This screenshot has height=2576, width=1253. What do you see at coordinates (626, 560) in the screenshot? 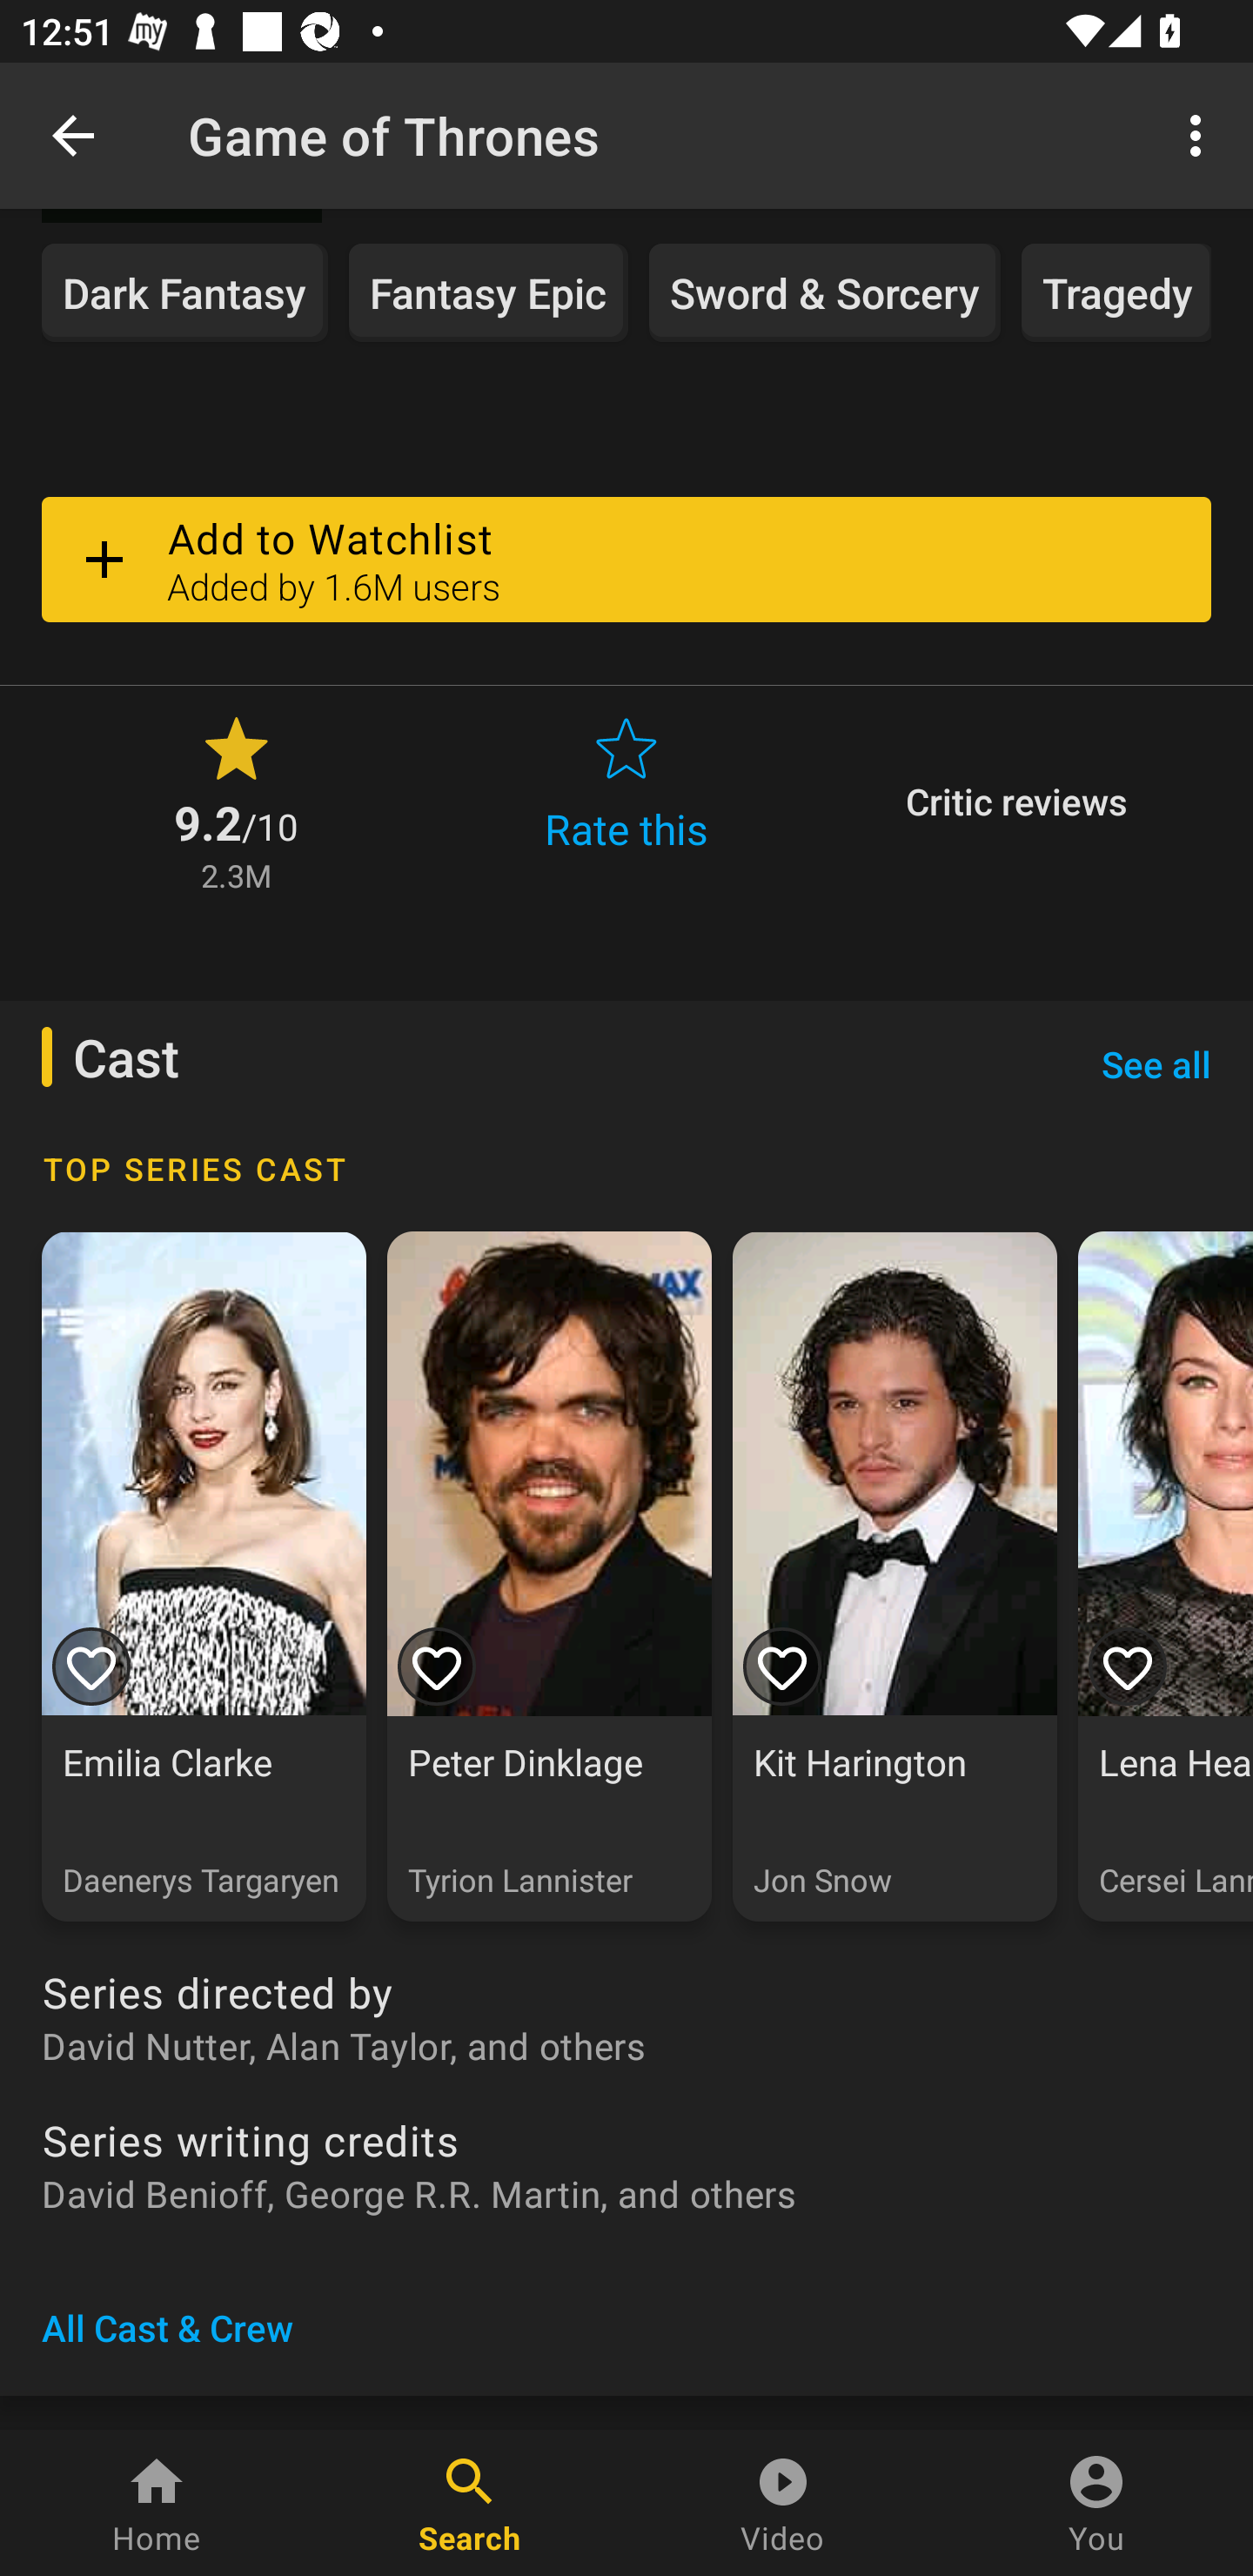
I see `Add to Watchlist Added by 1.6M users` at bounding box center [626, 560].